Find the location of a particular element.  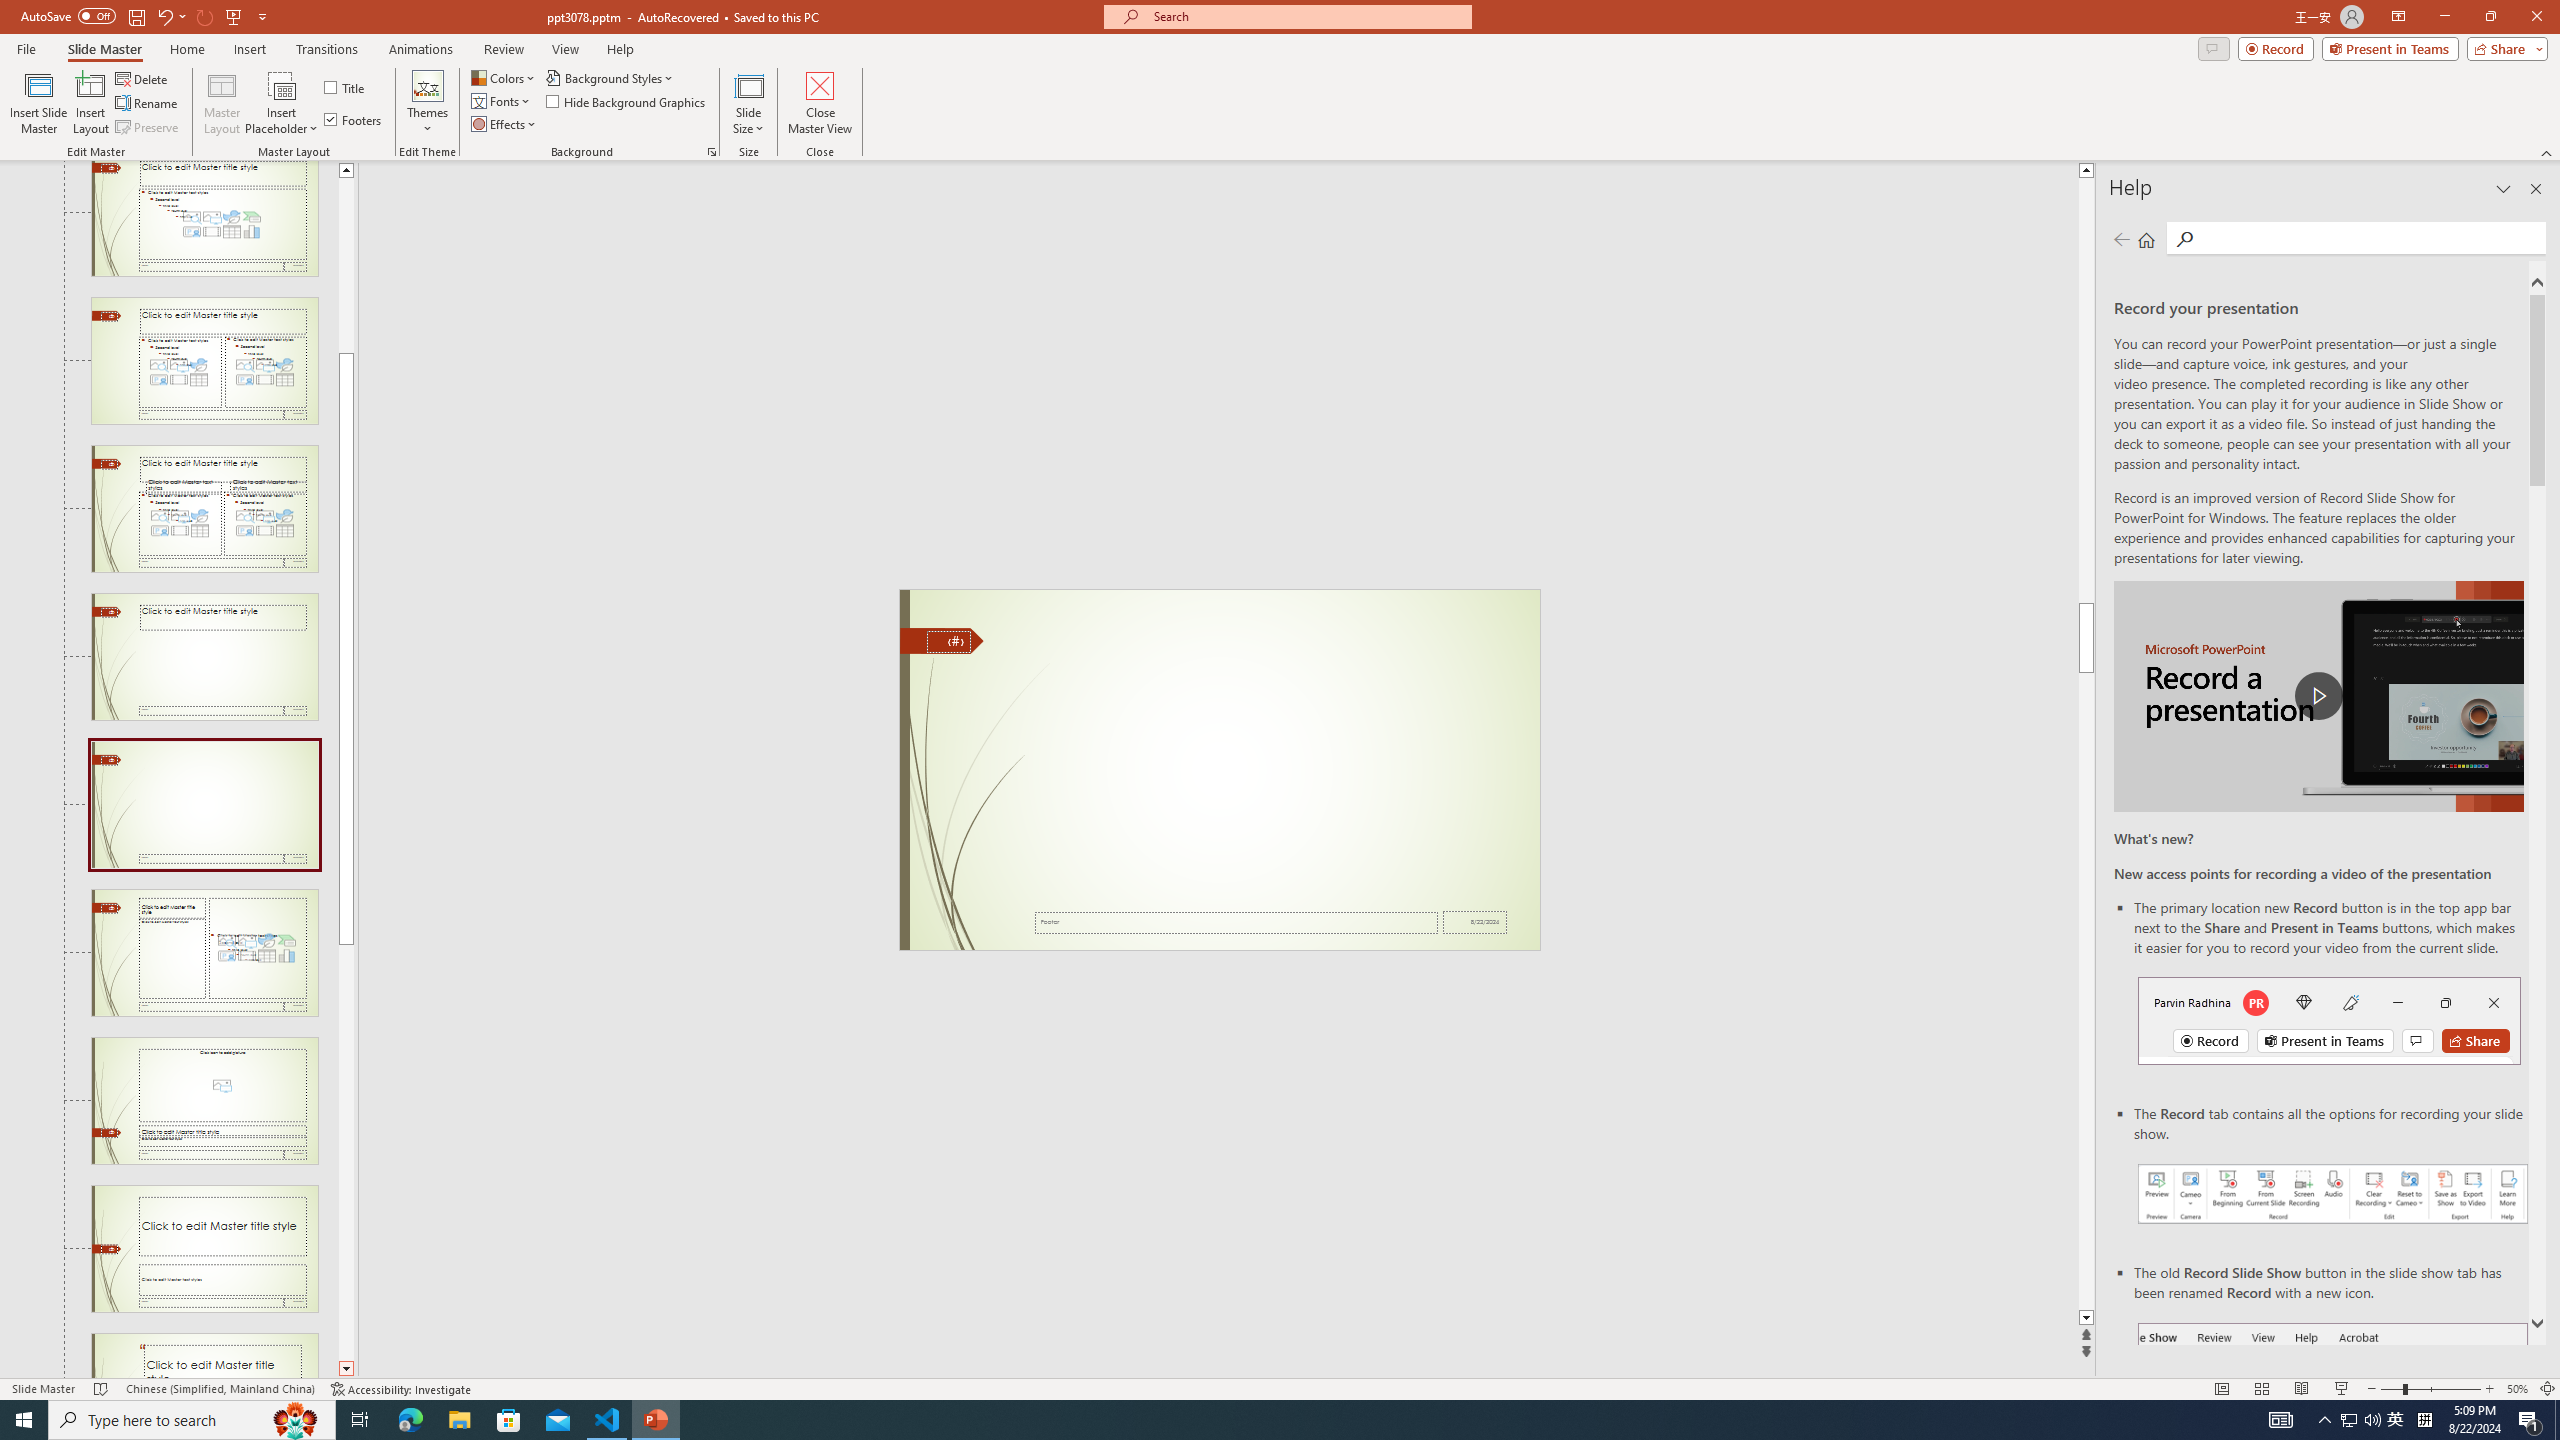

Footer is located at coordinates (1236, 922).